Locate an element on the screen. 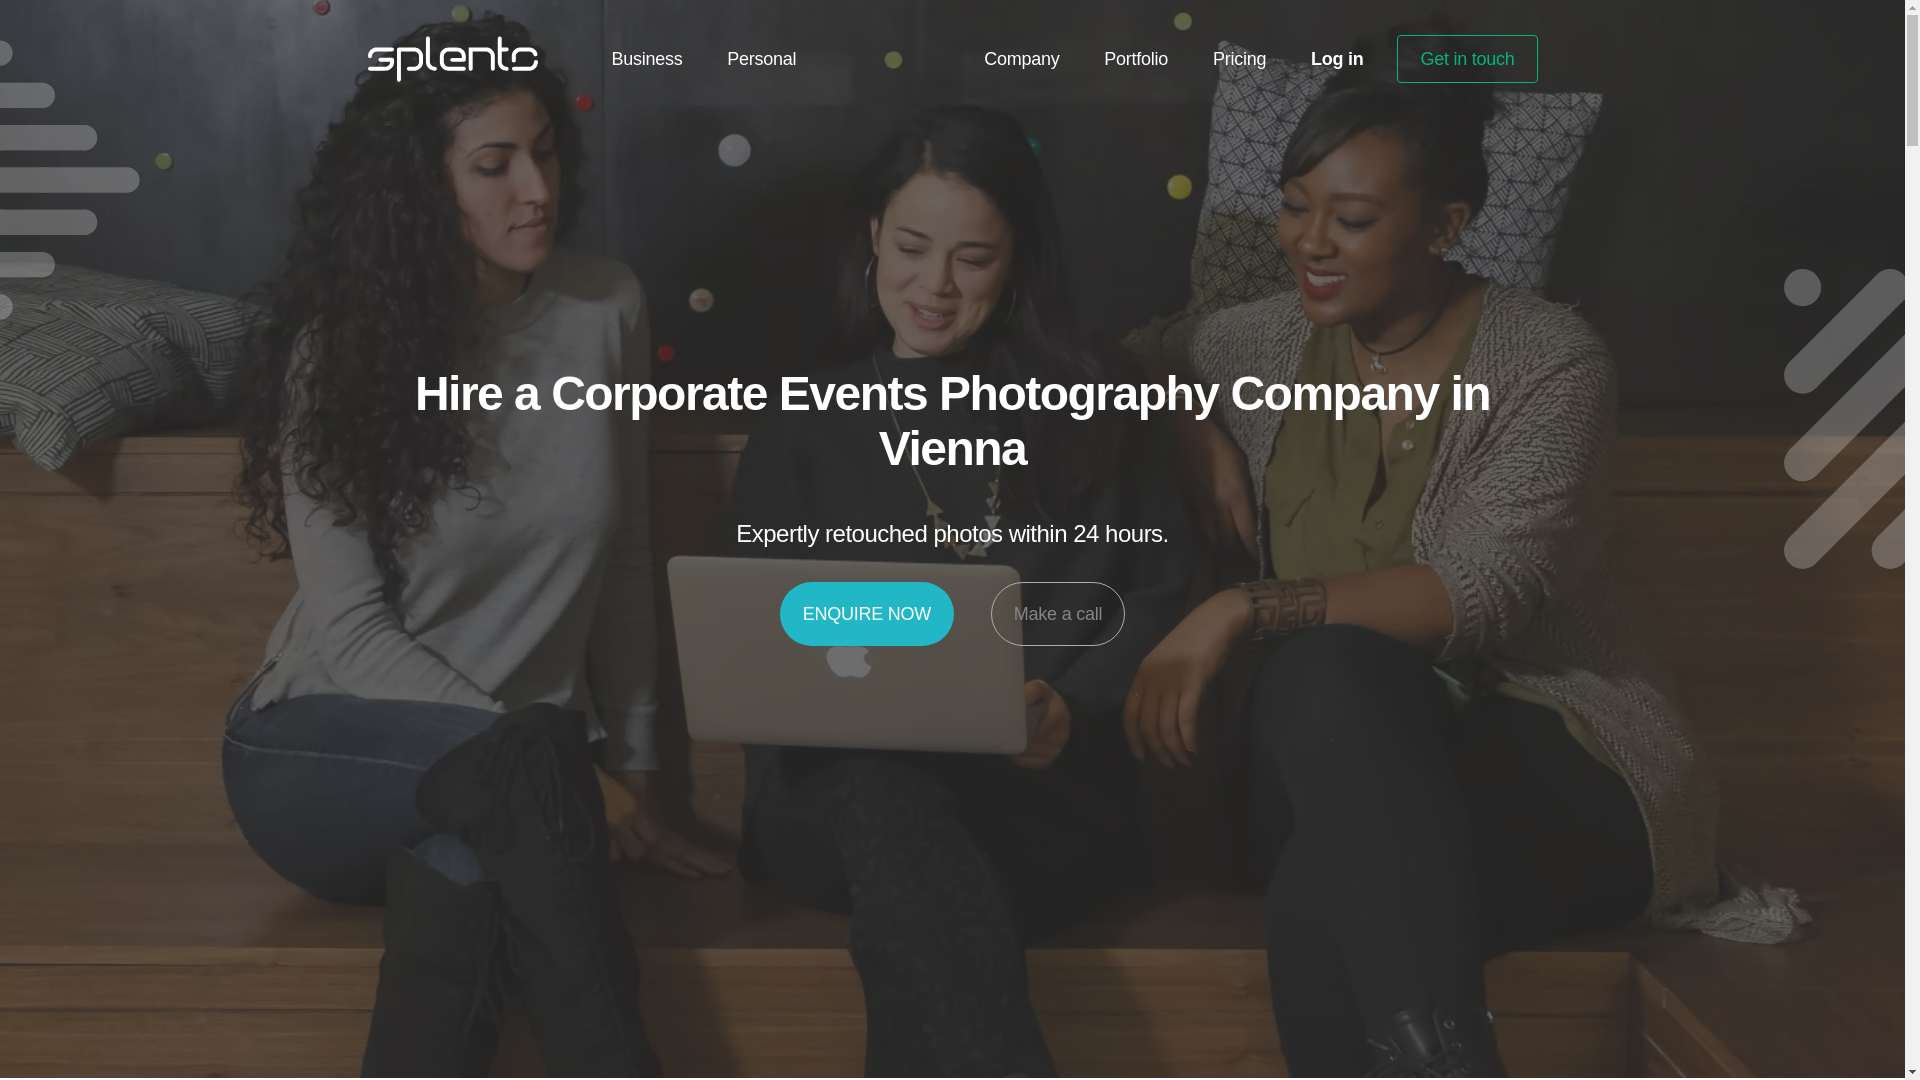  Company is located at coordinates (1021, 58).